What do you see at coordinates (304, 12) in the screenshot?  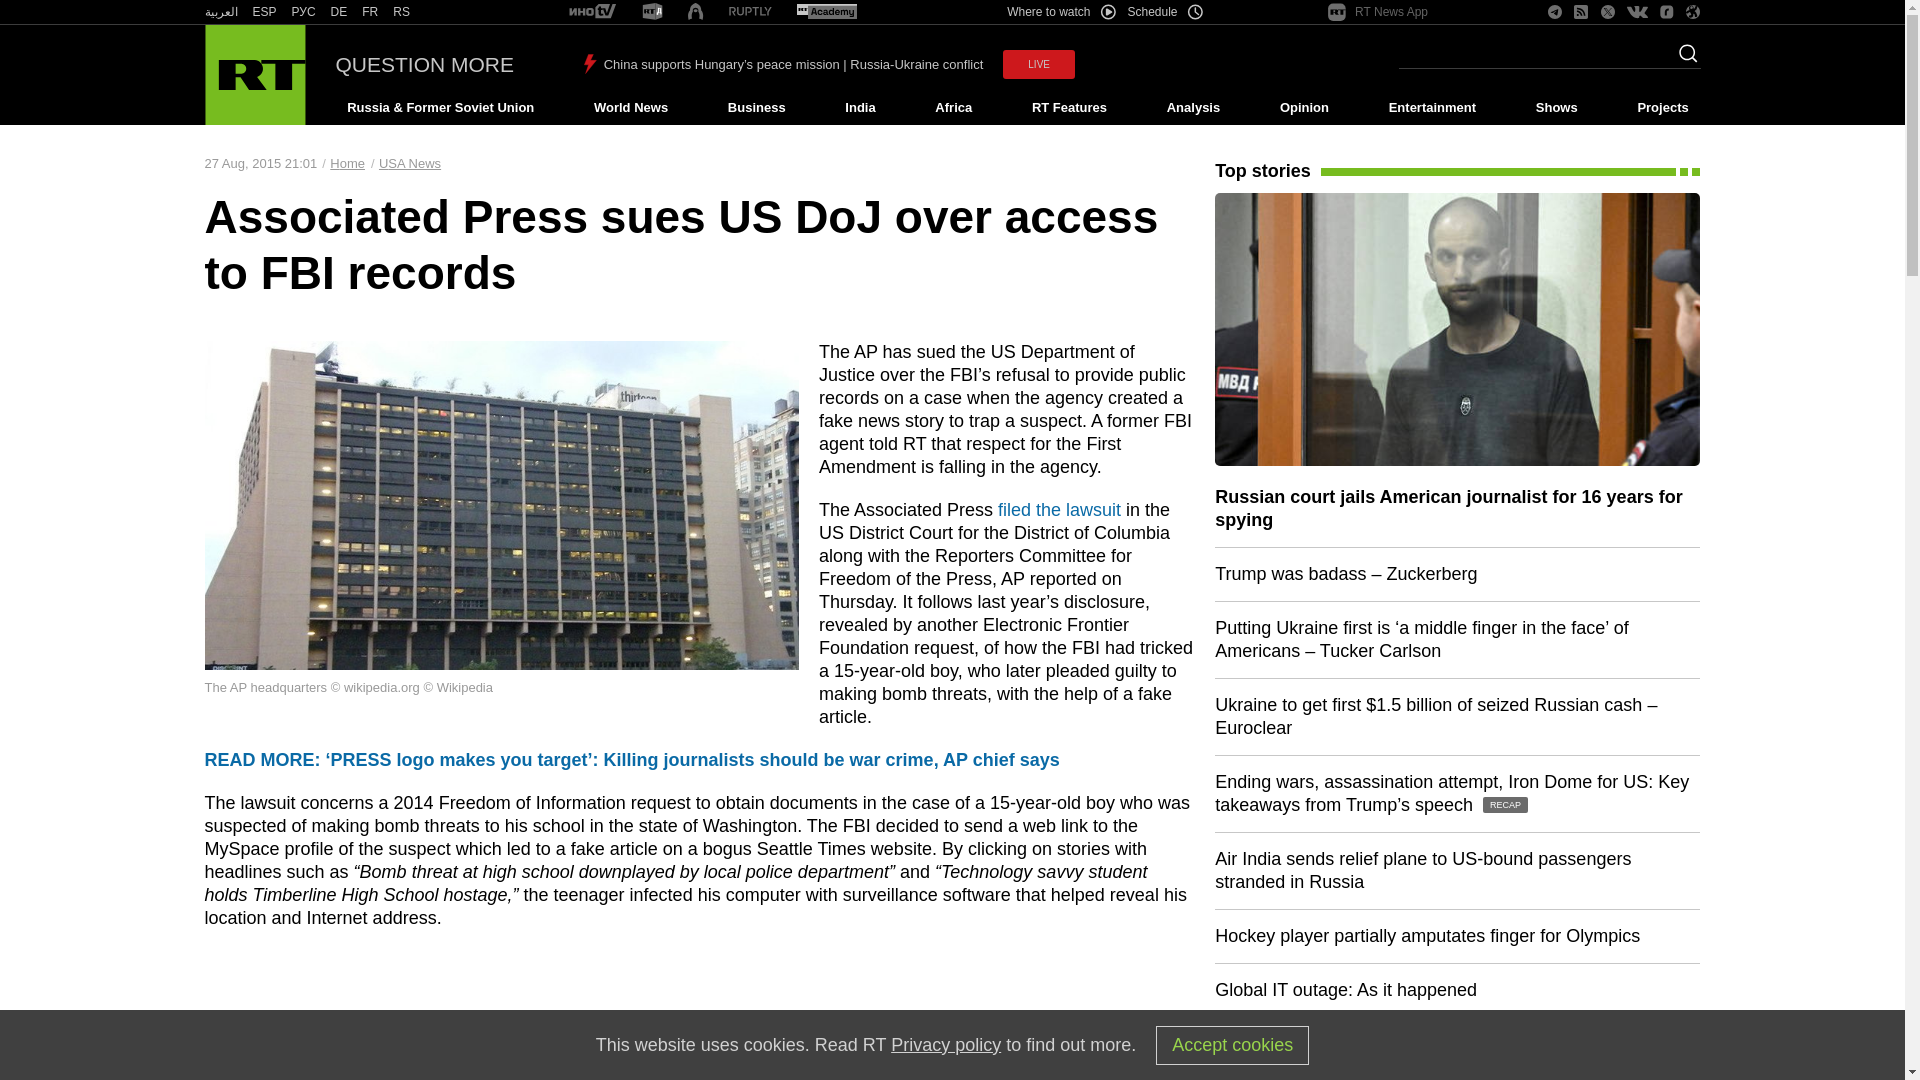 I see `RT ` at bounding box center [304, 12].